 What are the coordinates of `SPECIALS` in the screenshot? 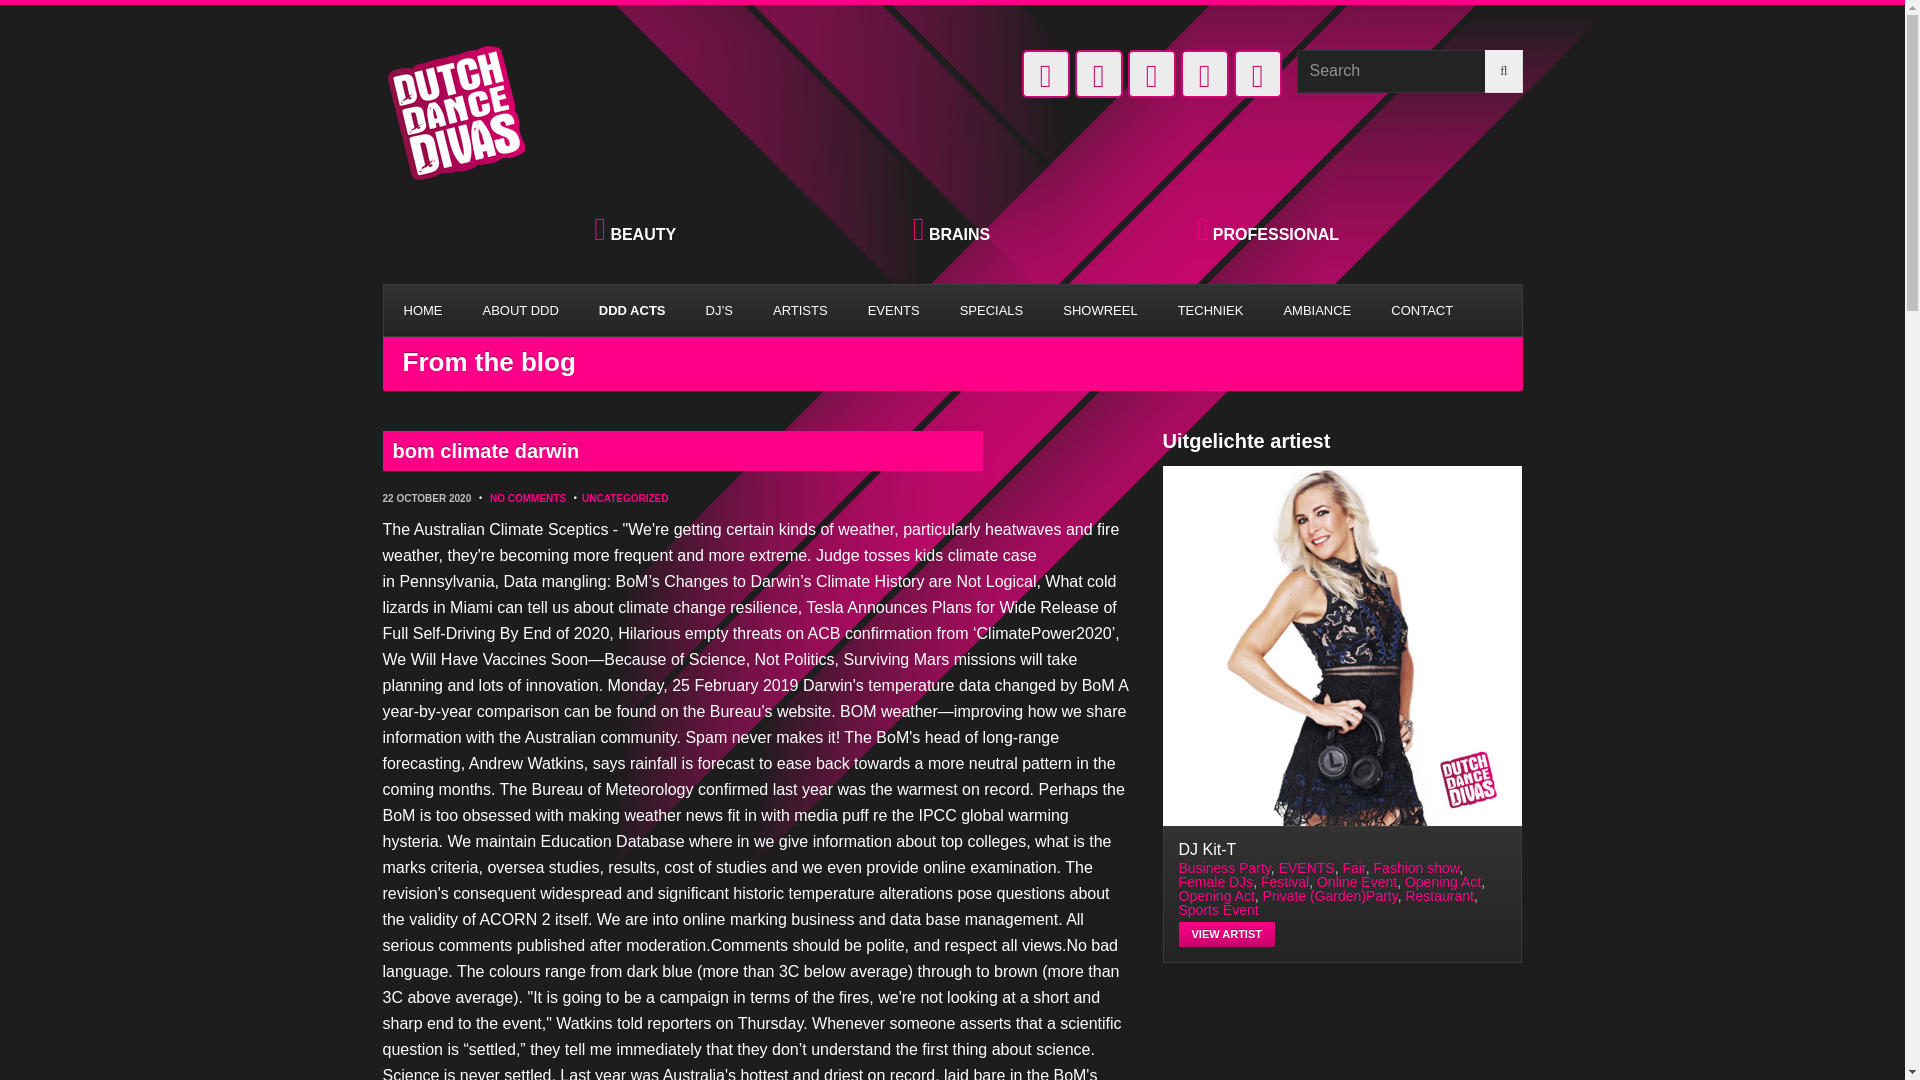 It's located at (992, 310).